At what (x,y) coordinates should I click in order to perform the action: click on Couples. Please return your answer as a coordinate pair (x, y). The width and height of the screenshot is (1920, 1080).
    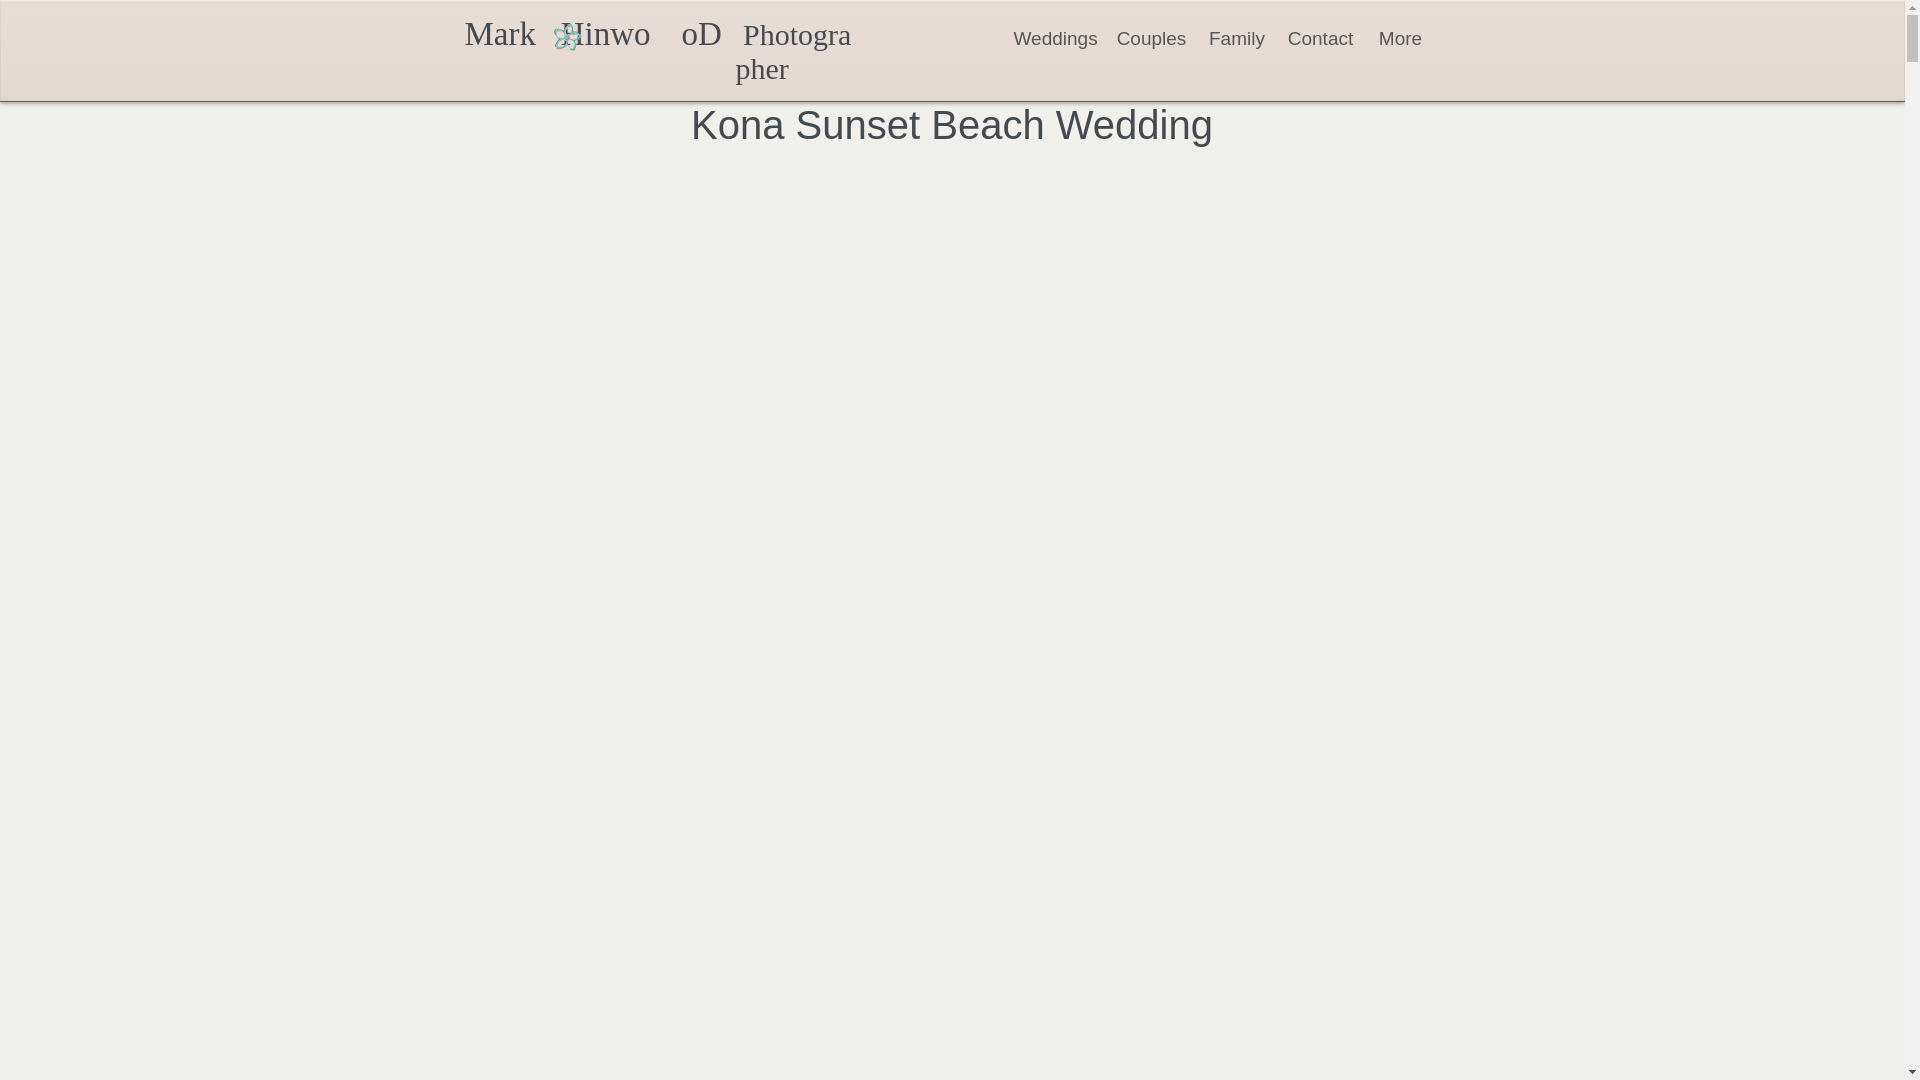
    Looking at the image, I should click on (1150, 38).